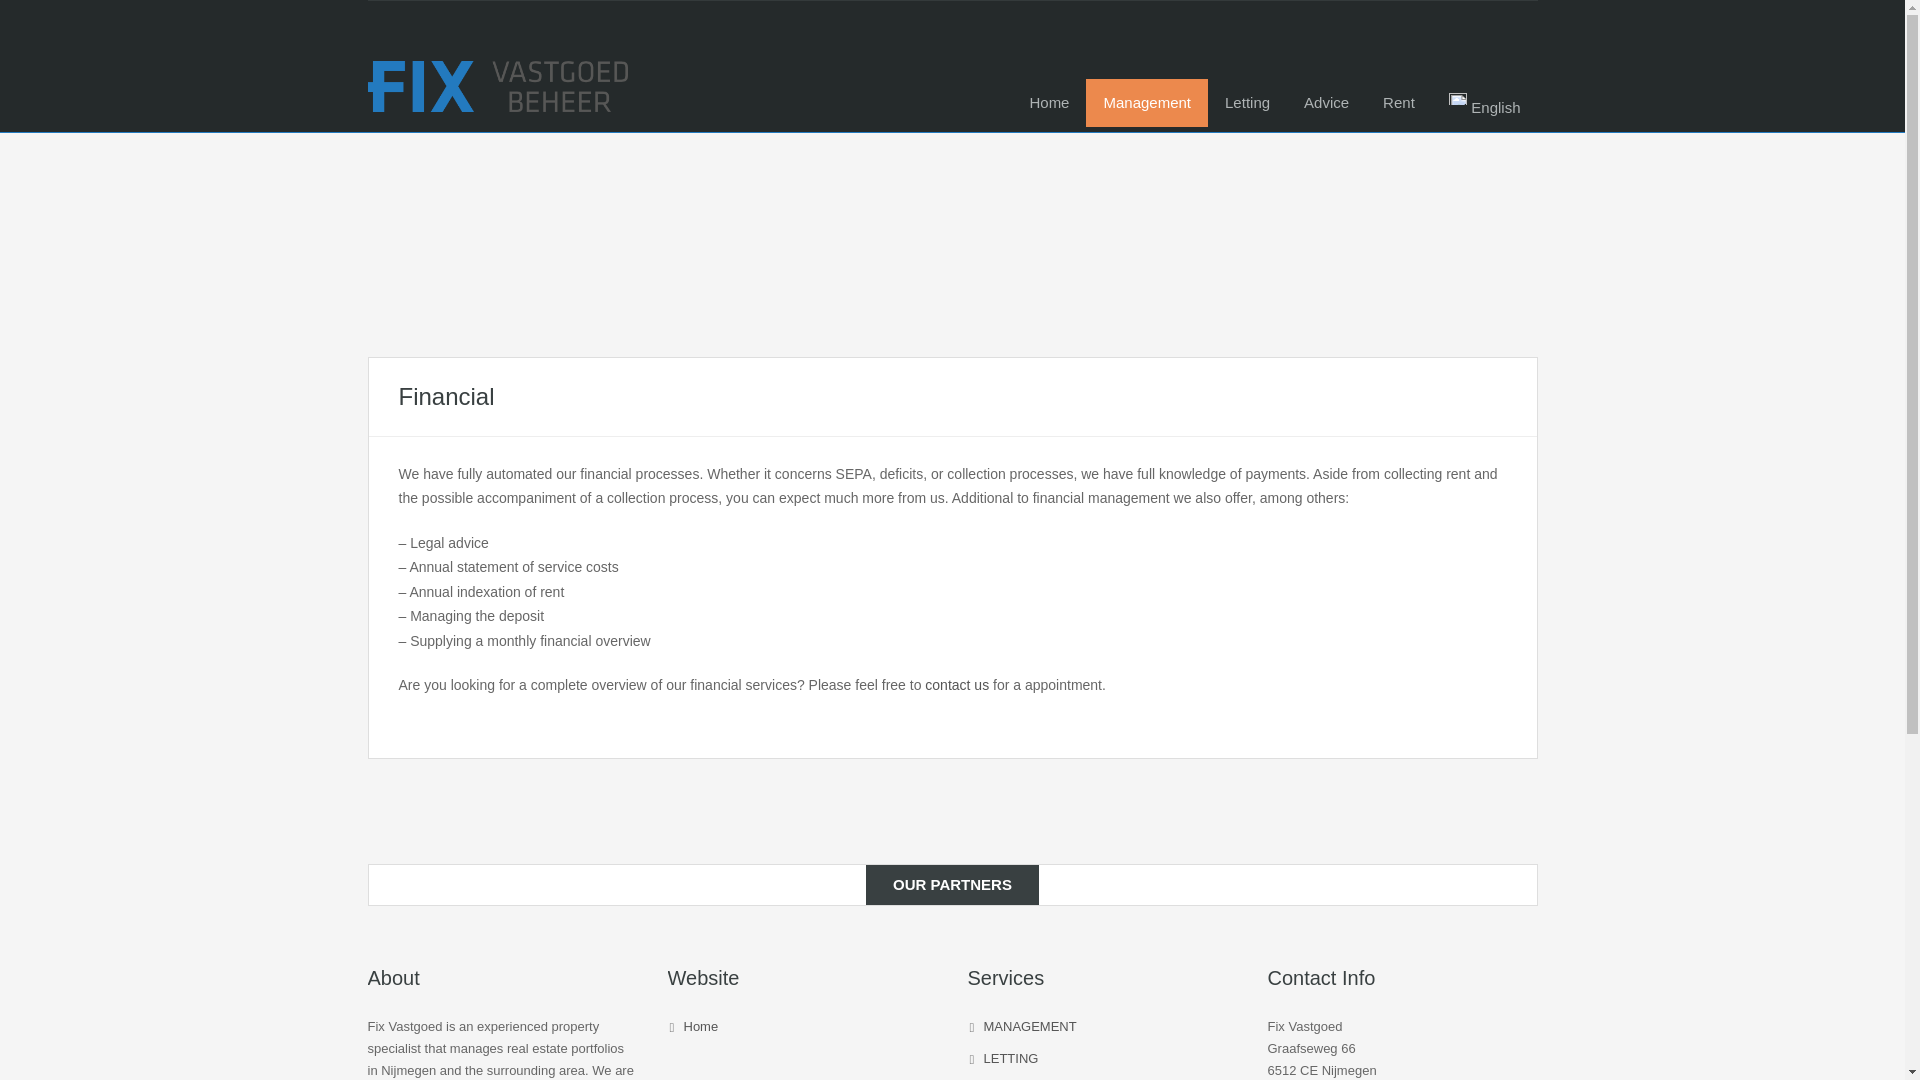 This screenshot has width=1920, height=1080. I want to click on Letting, so click(1246, 102).